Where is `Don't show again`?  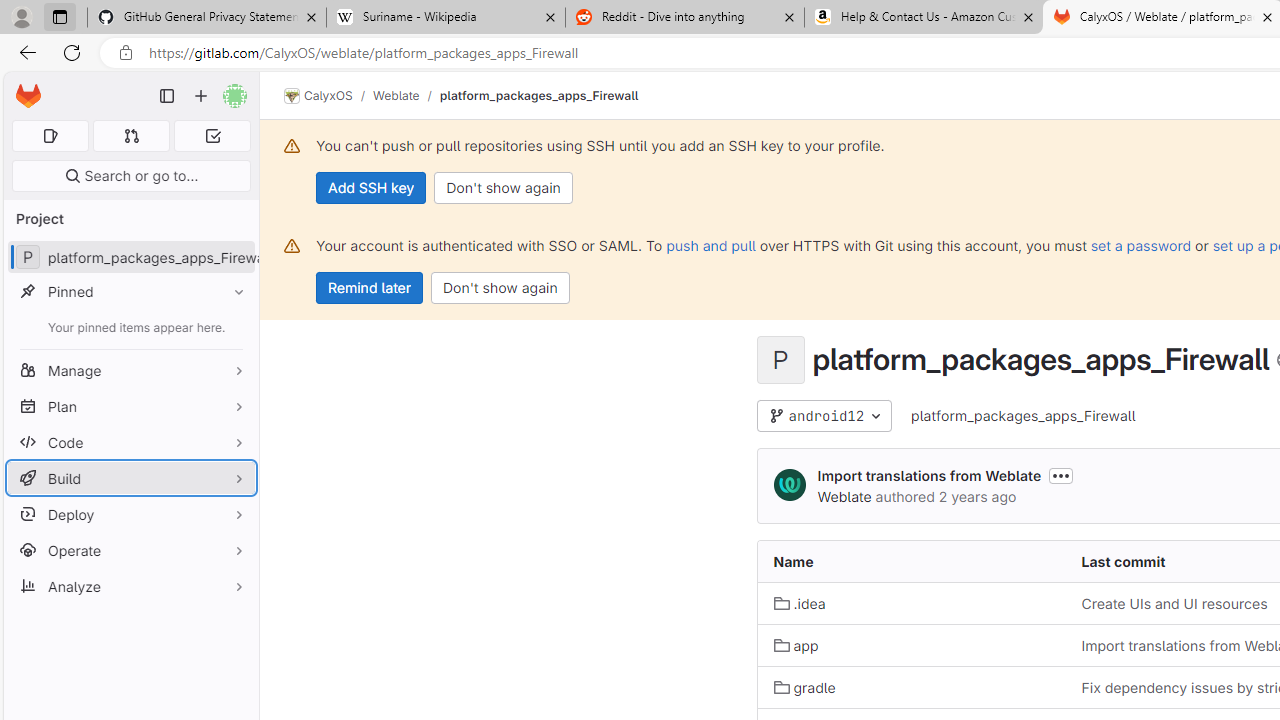 Don't show again is located at coordinates (500, 288).